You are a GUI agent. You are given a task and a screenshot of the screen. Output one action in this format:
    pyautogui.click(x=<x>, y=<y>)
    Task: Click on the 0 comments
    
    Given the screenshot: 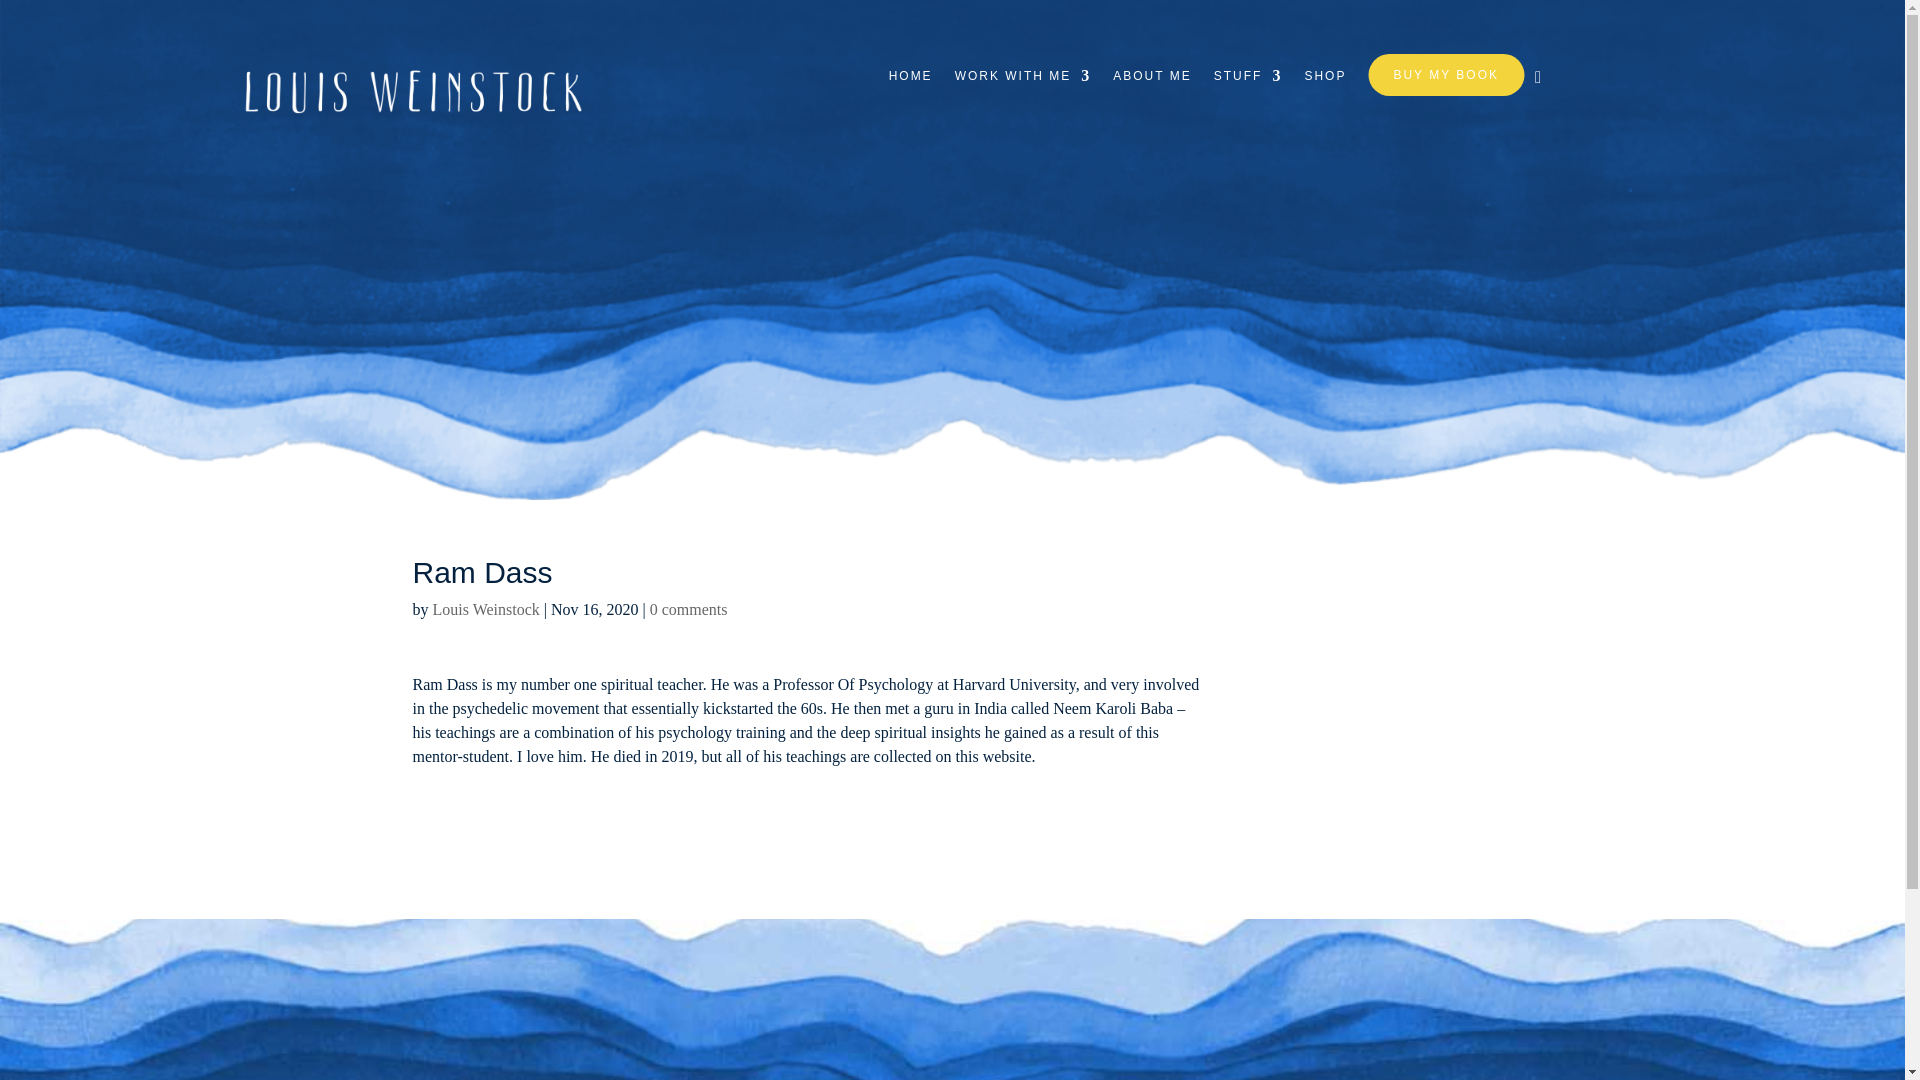 What is the action you would take?
    pyautogui.click(x=688, y=608)
    